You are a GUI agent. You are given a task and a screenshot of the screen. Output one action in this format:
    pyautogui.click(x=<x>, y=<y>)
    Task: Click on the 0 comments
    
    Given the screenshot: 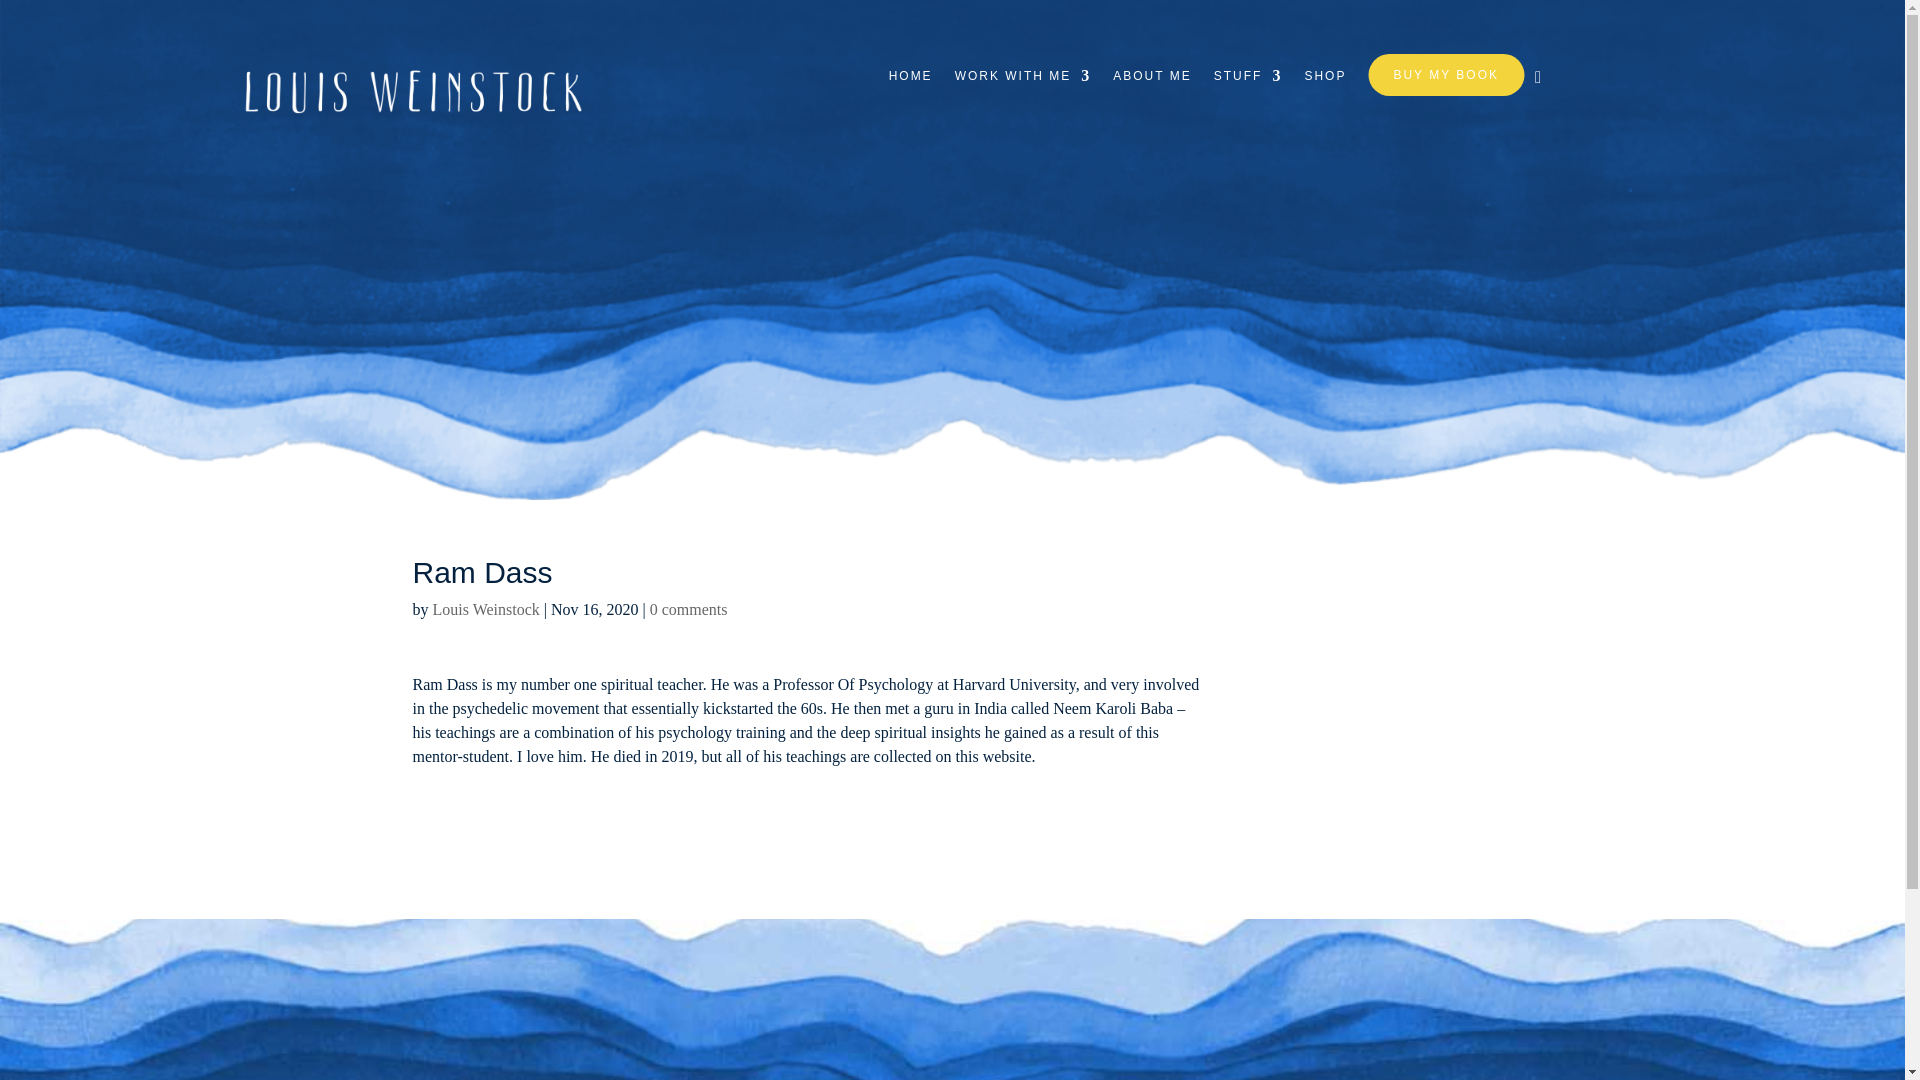 What is the action you would take?
    pyautogui.click(x=688, y=608)
    